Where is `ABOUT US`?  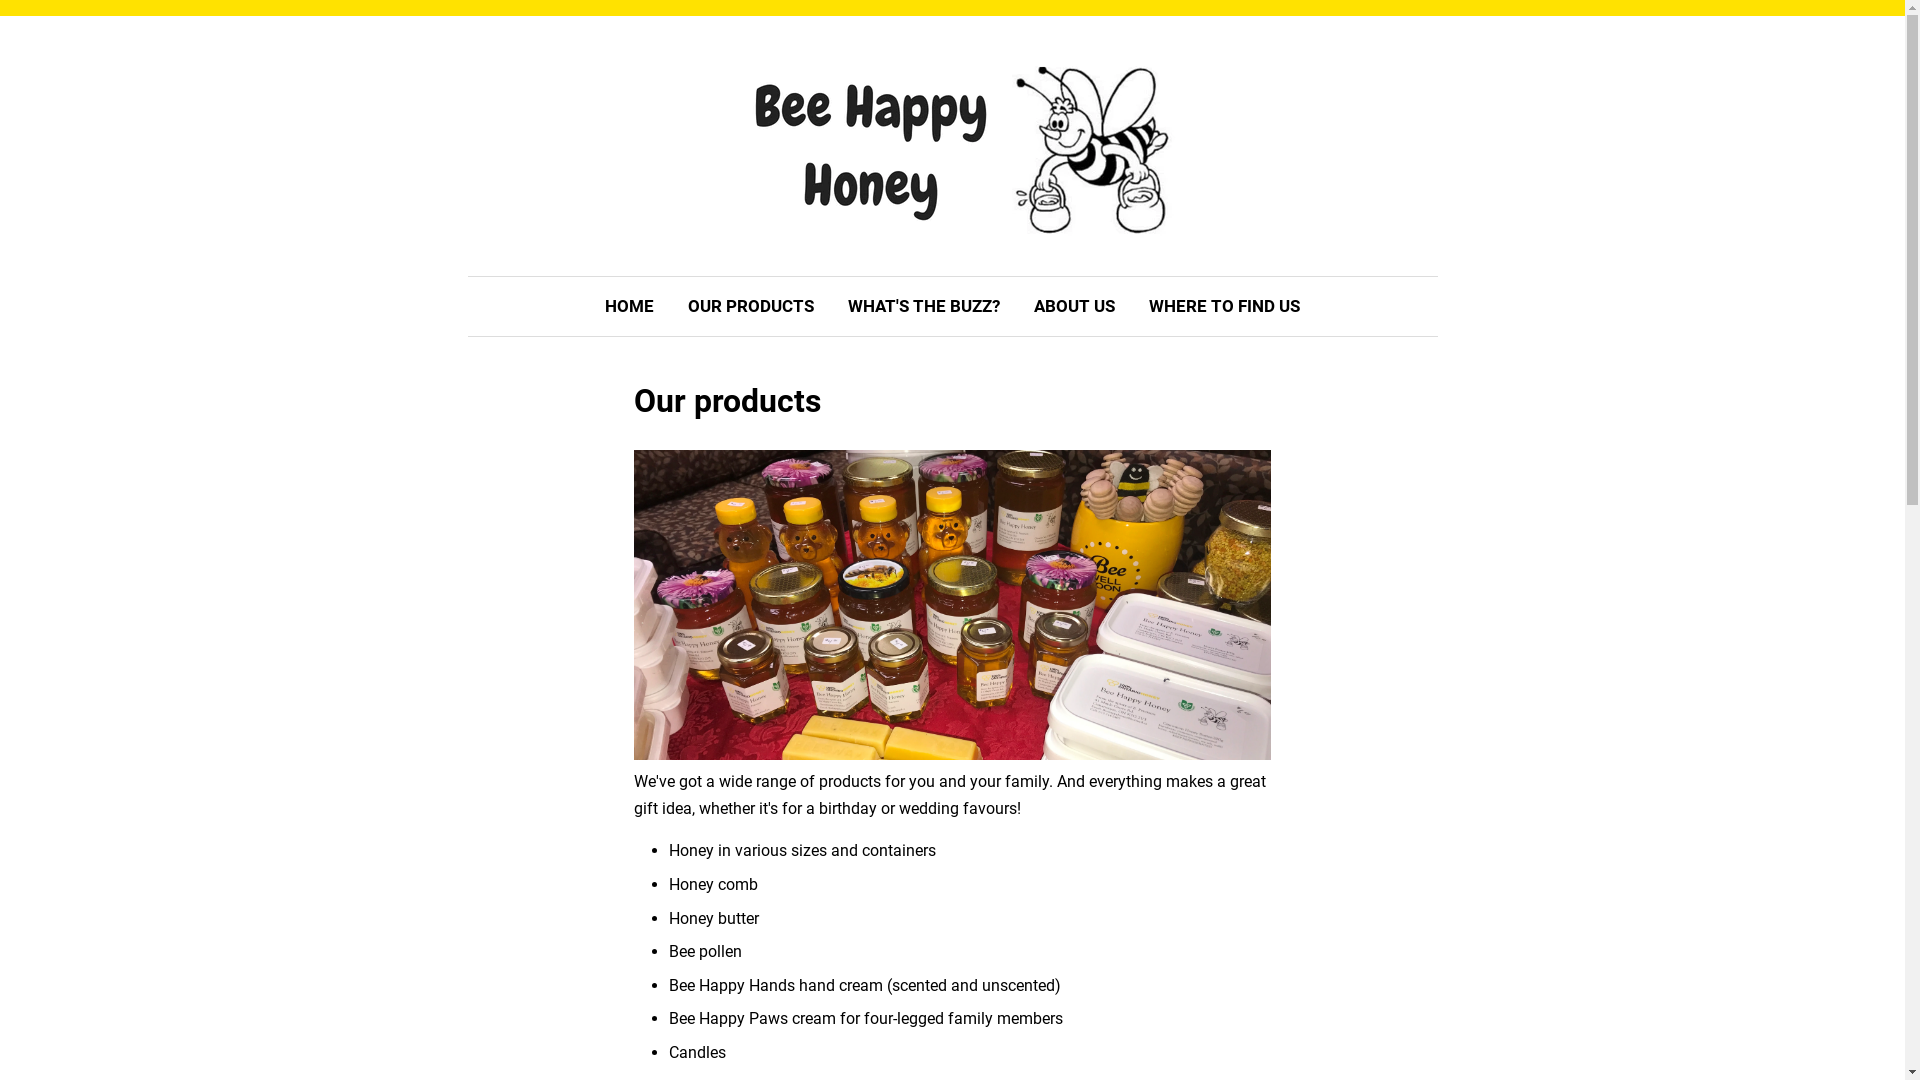
ABOUT US is located at coordinates (1074, 306).